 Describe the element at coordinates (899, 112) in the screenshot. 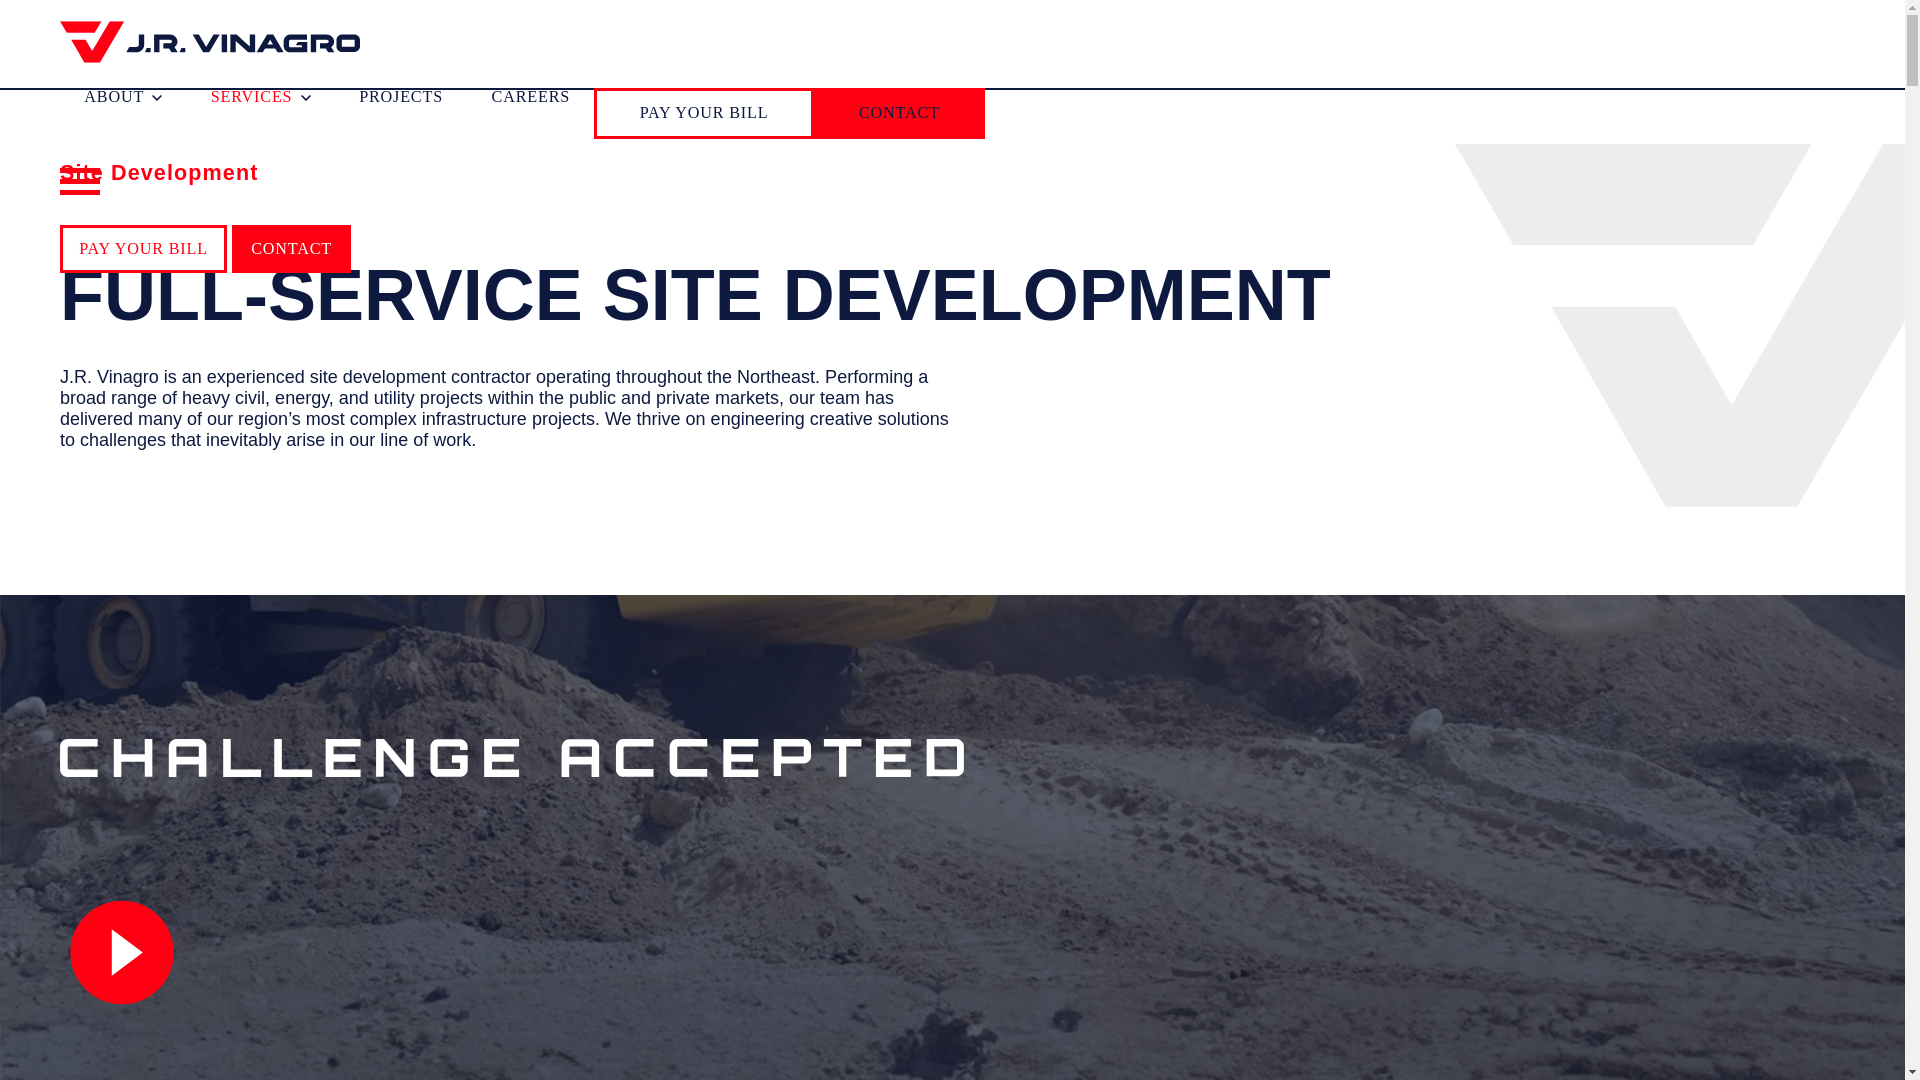

I see `CONTACT` at that location.